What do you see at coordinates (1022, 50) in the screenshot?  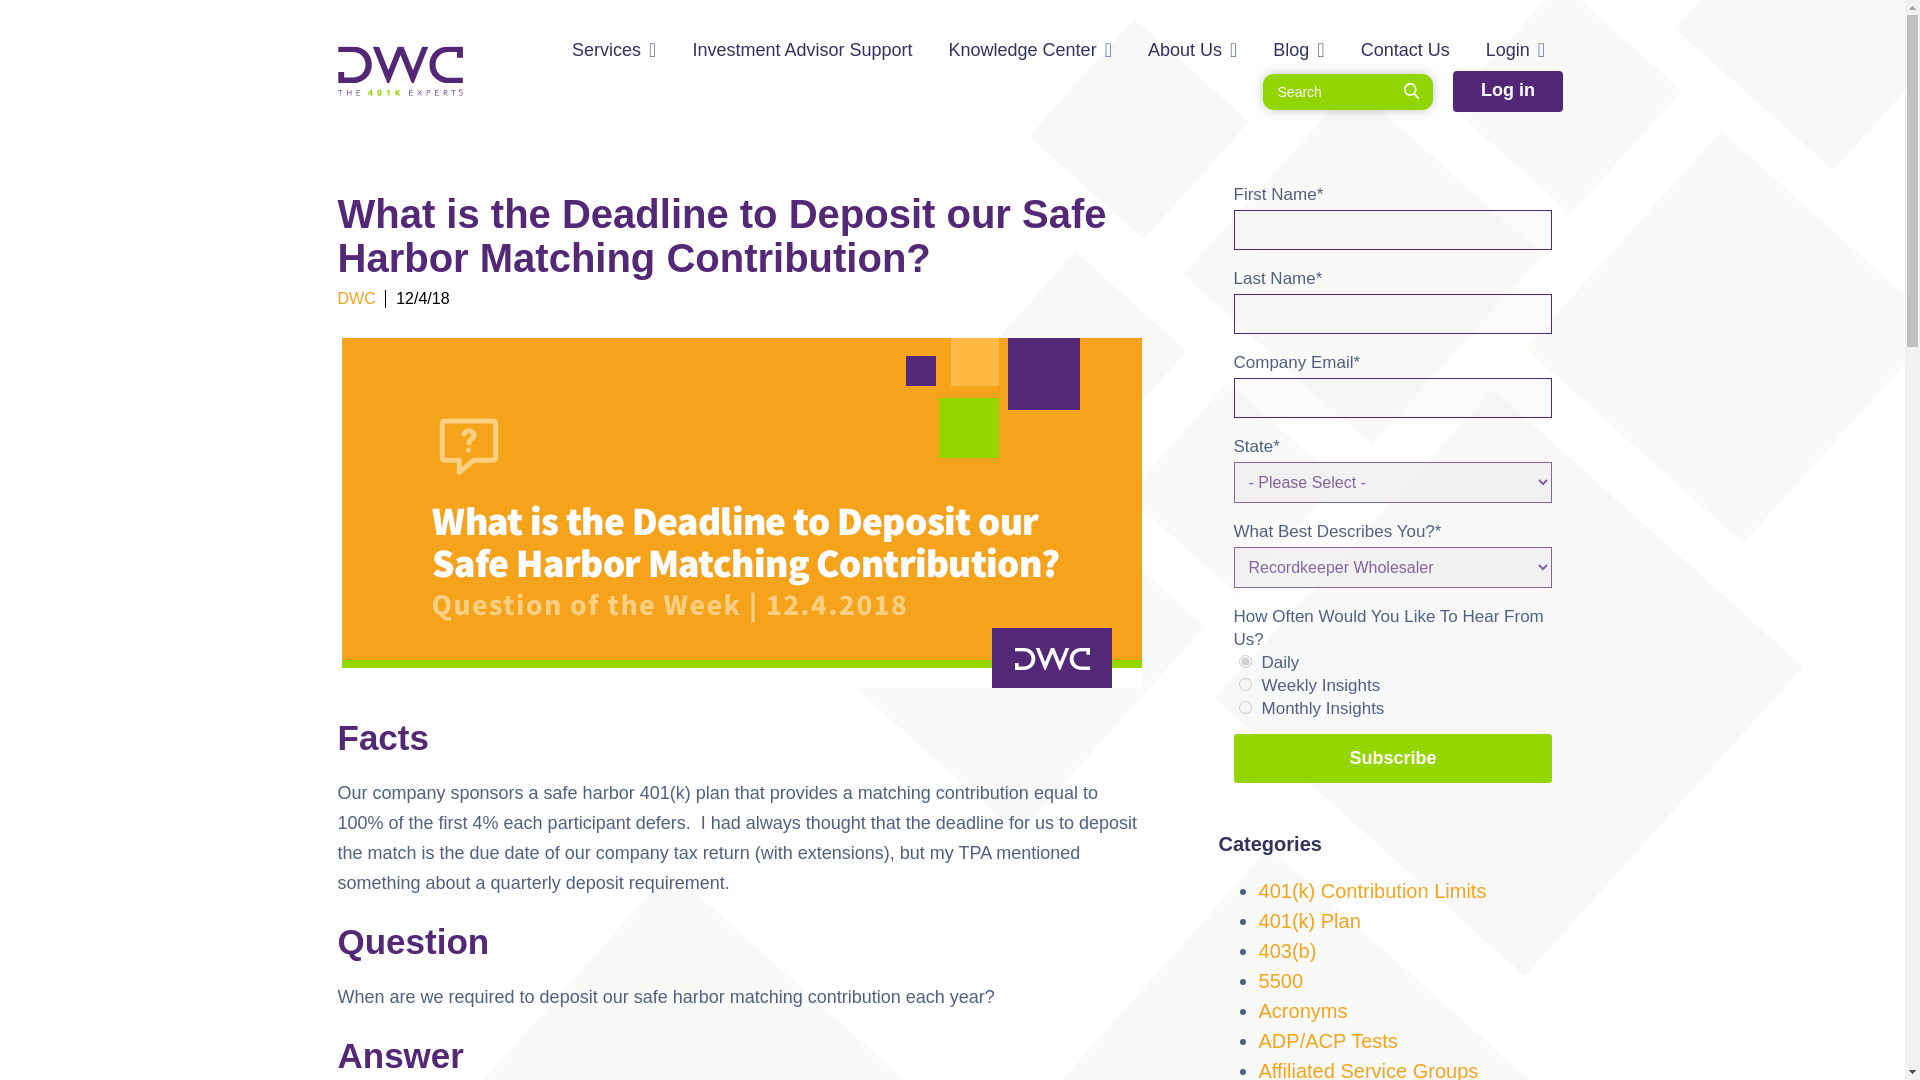 I see `Knowledge Center` at bounding box center [1022, 50].